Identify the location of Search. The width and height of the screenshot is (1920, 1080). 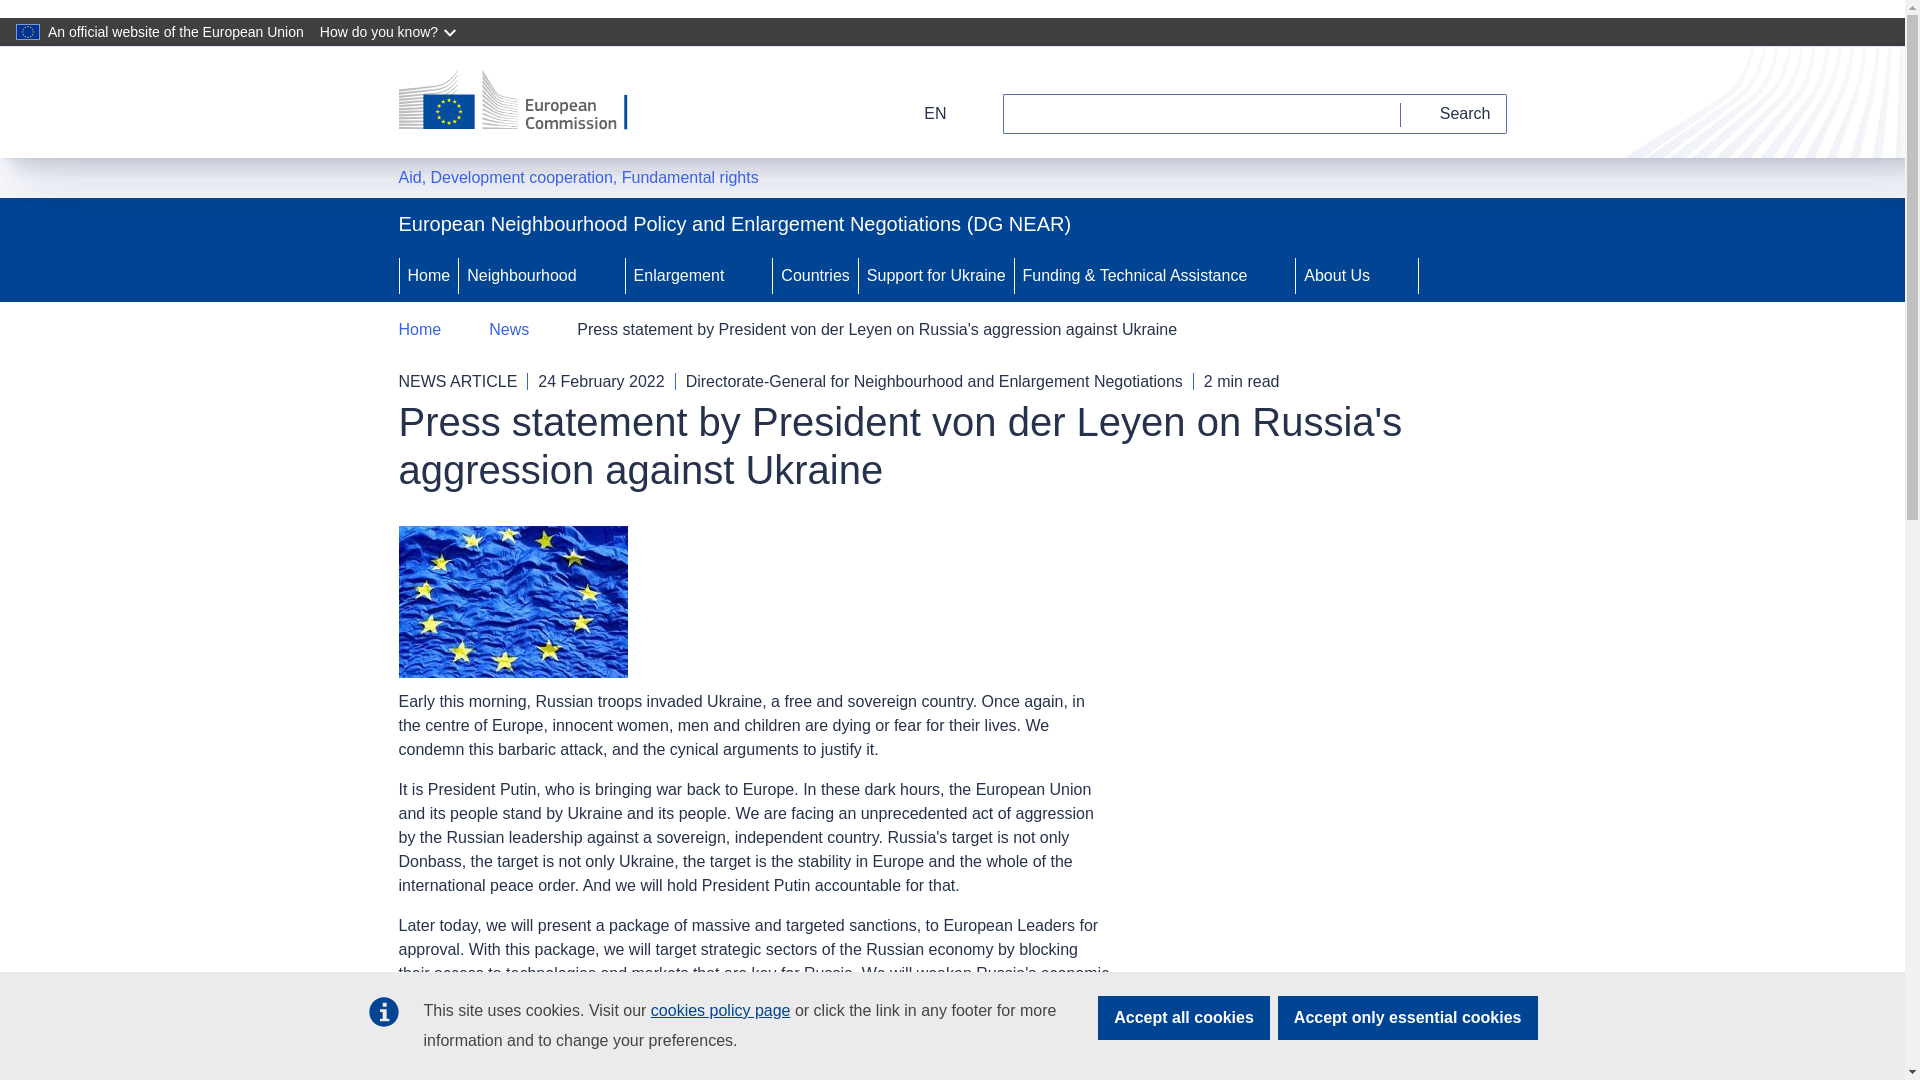
(1454, 113).